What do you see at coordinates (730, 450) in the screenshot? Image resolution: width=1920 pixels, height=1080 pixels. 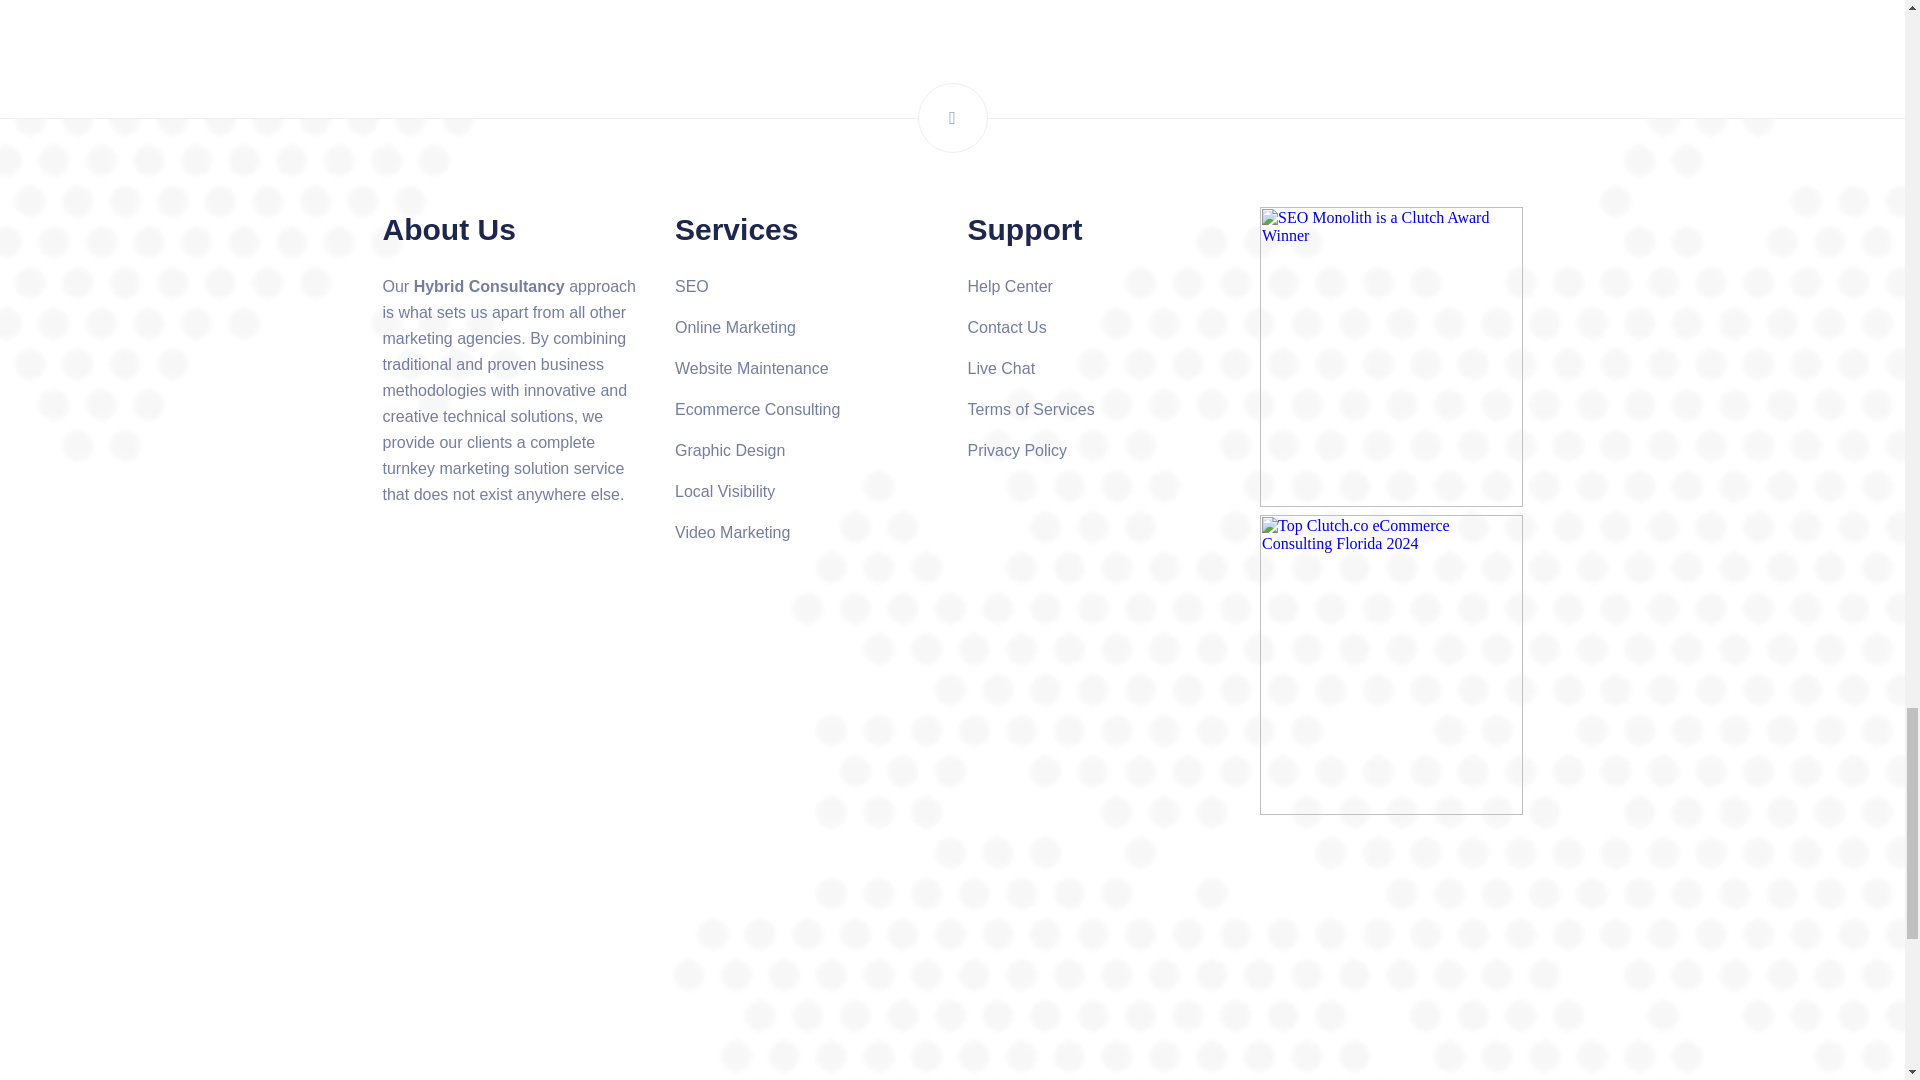 I see `Graphic Design` at bounding box center [730, 450].